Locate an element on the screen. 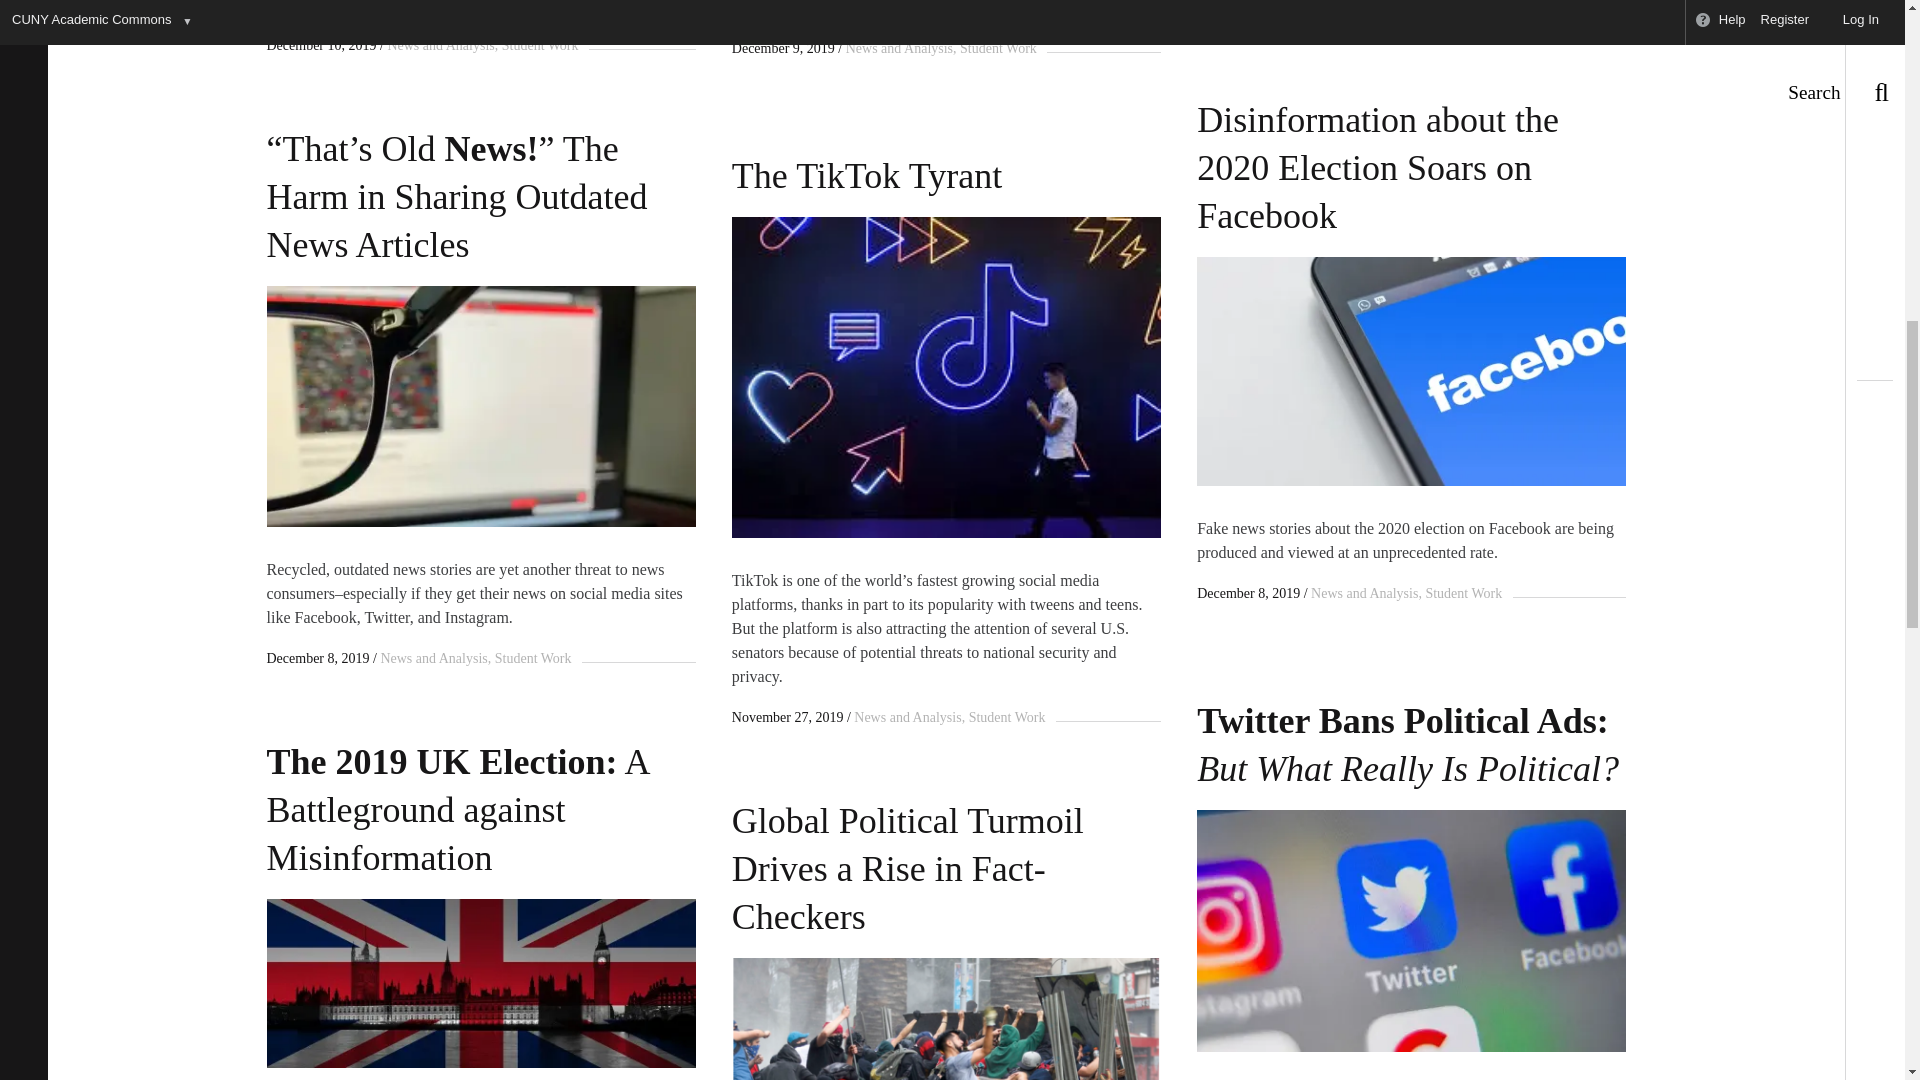 The height and width of the screenshot is (1080, 1920). December 8, 2019 is located at coordinates (1248, 593).